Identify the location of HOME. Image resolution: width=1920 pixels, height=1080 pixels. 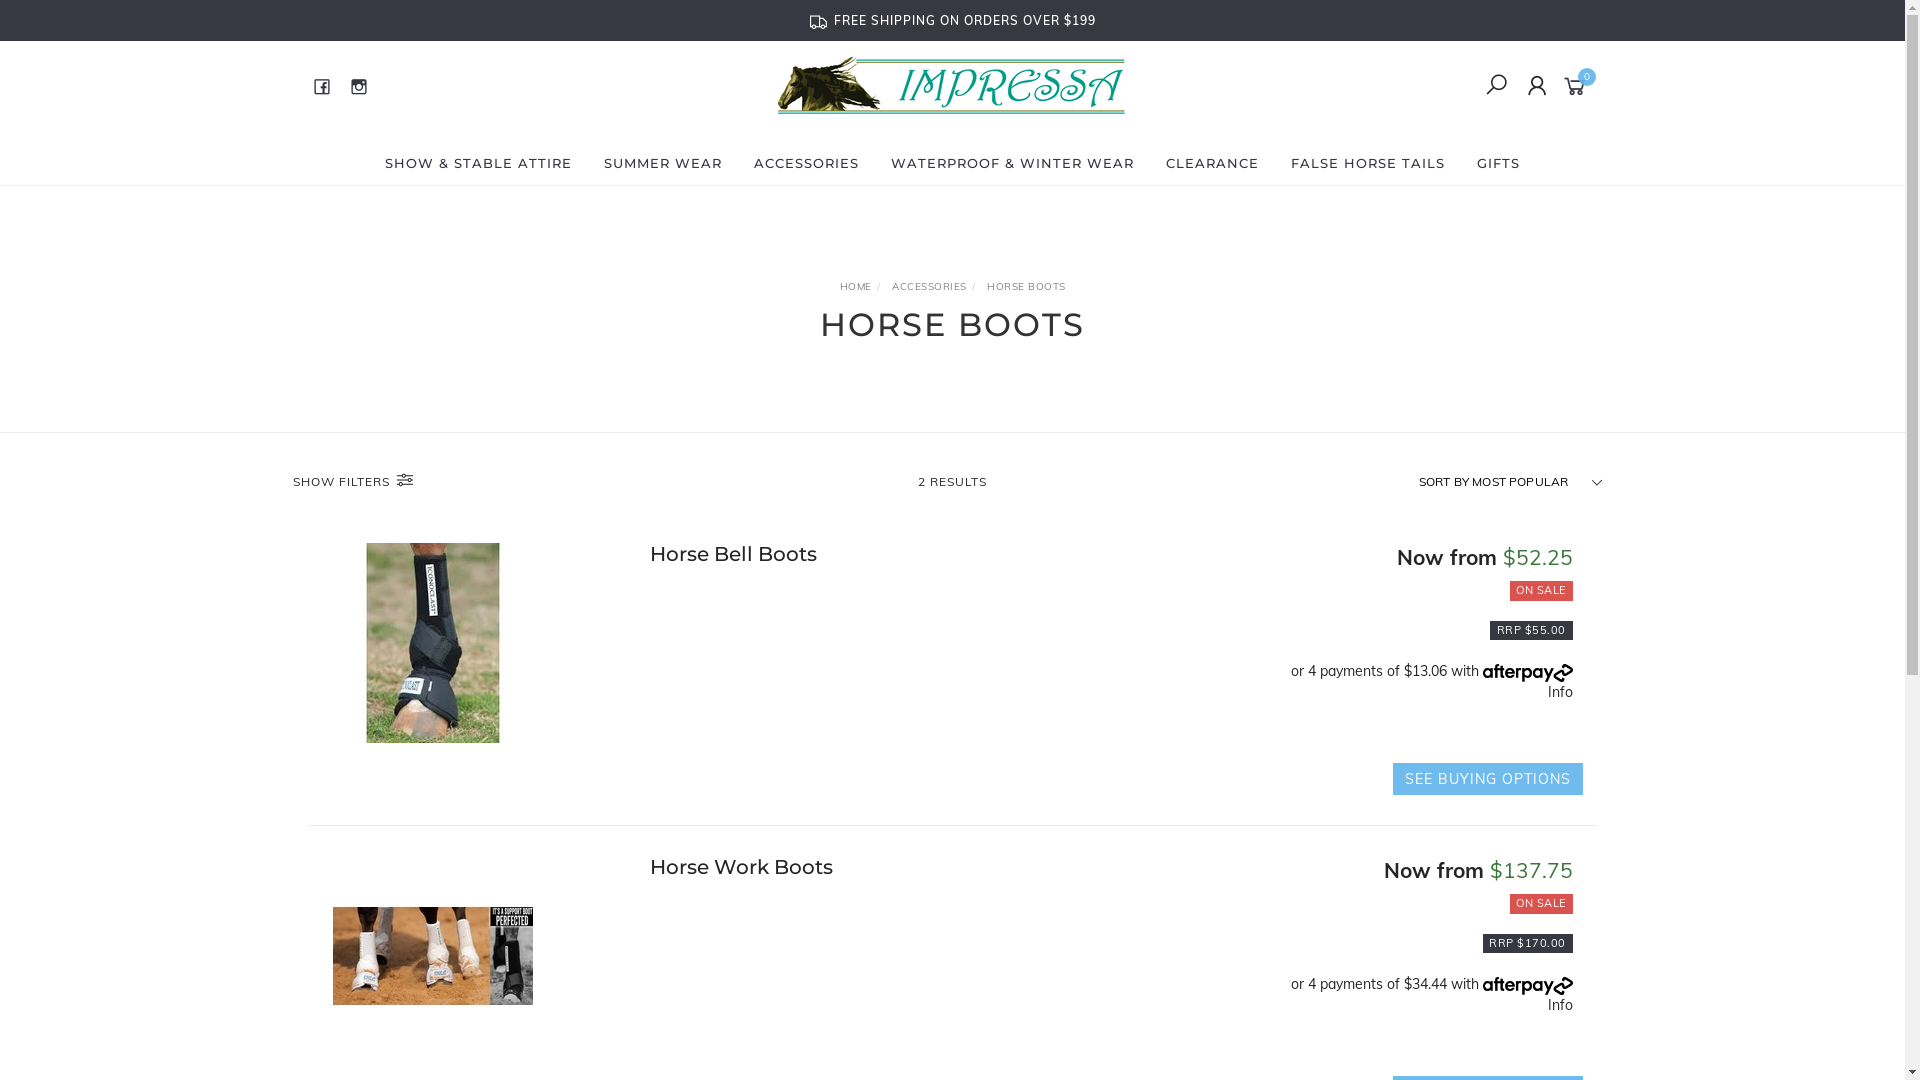
(856, 286).